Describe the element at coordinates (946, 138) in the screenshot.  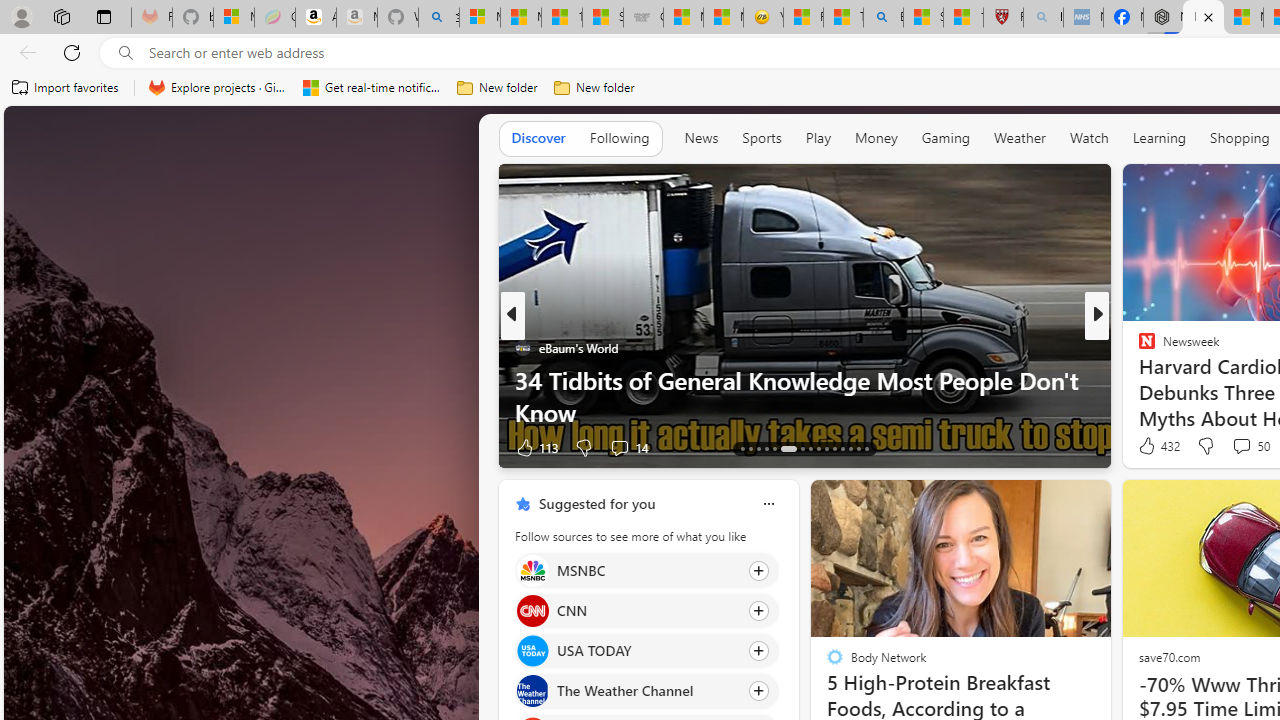
I see `Gaming` at that location.